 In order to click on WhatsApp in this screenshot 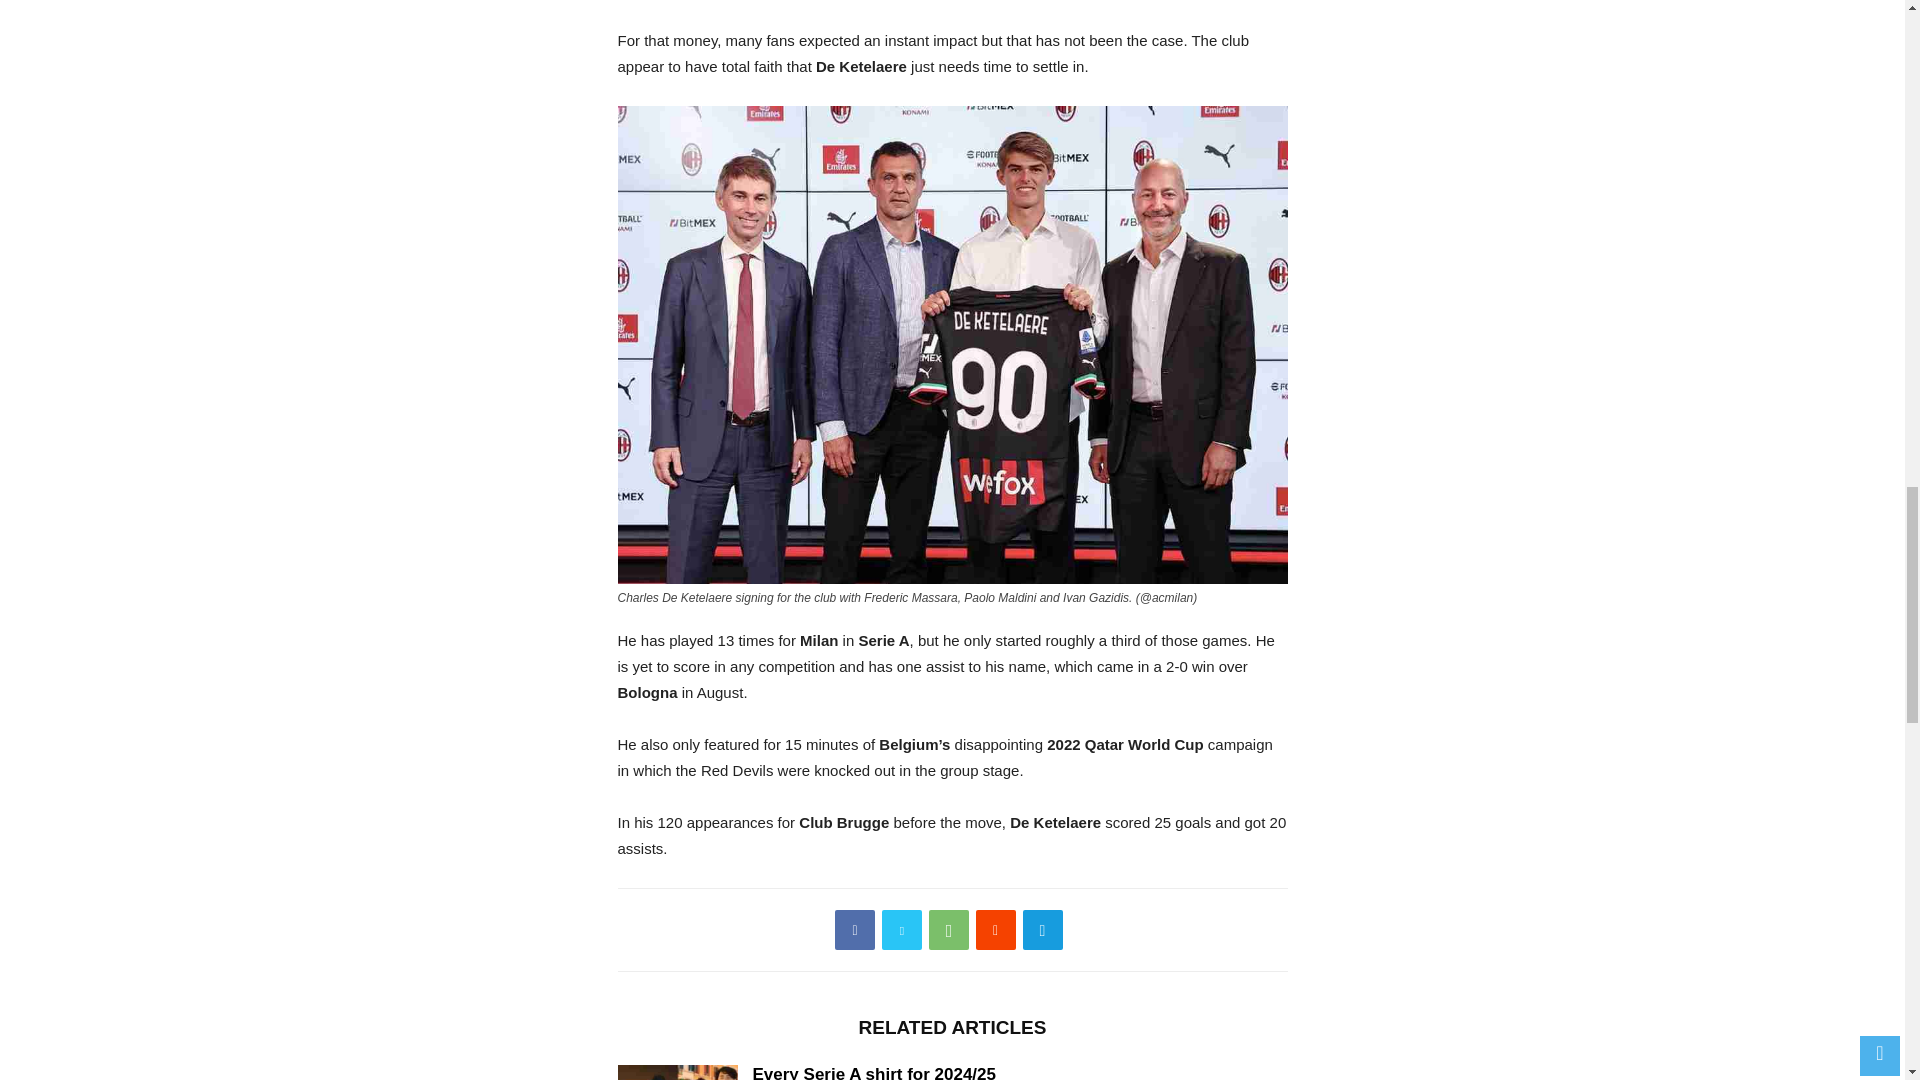, I will do `click(949, 930)`.